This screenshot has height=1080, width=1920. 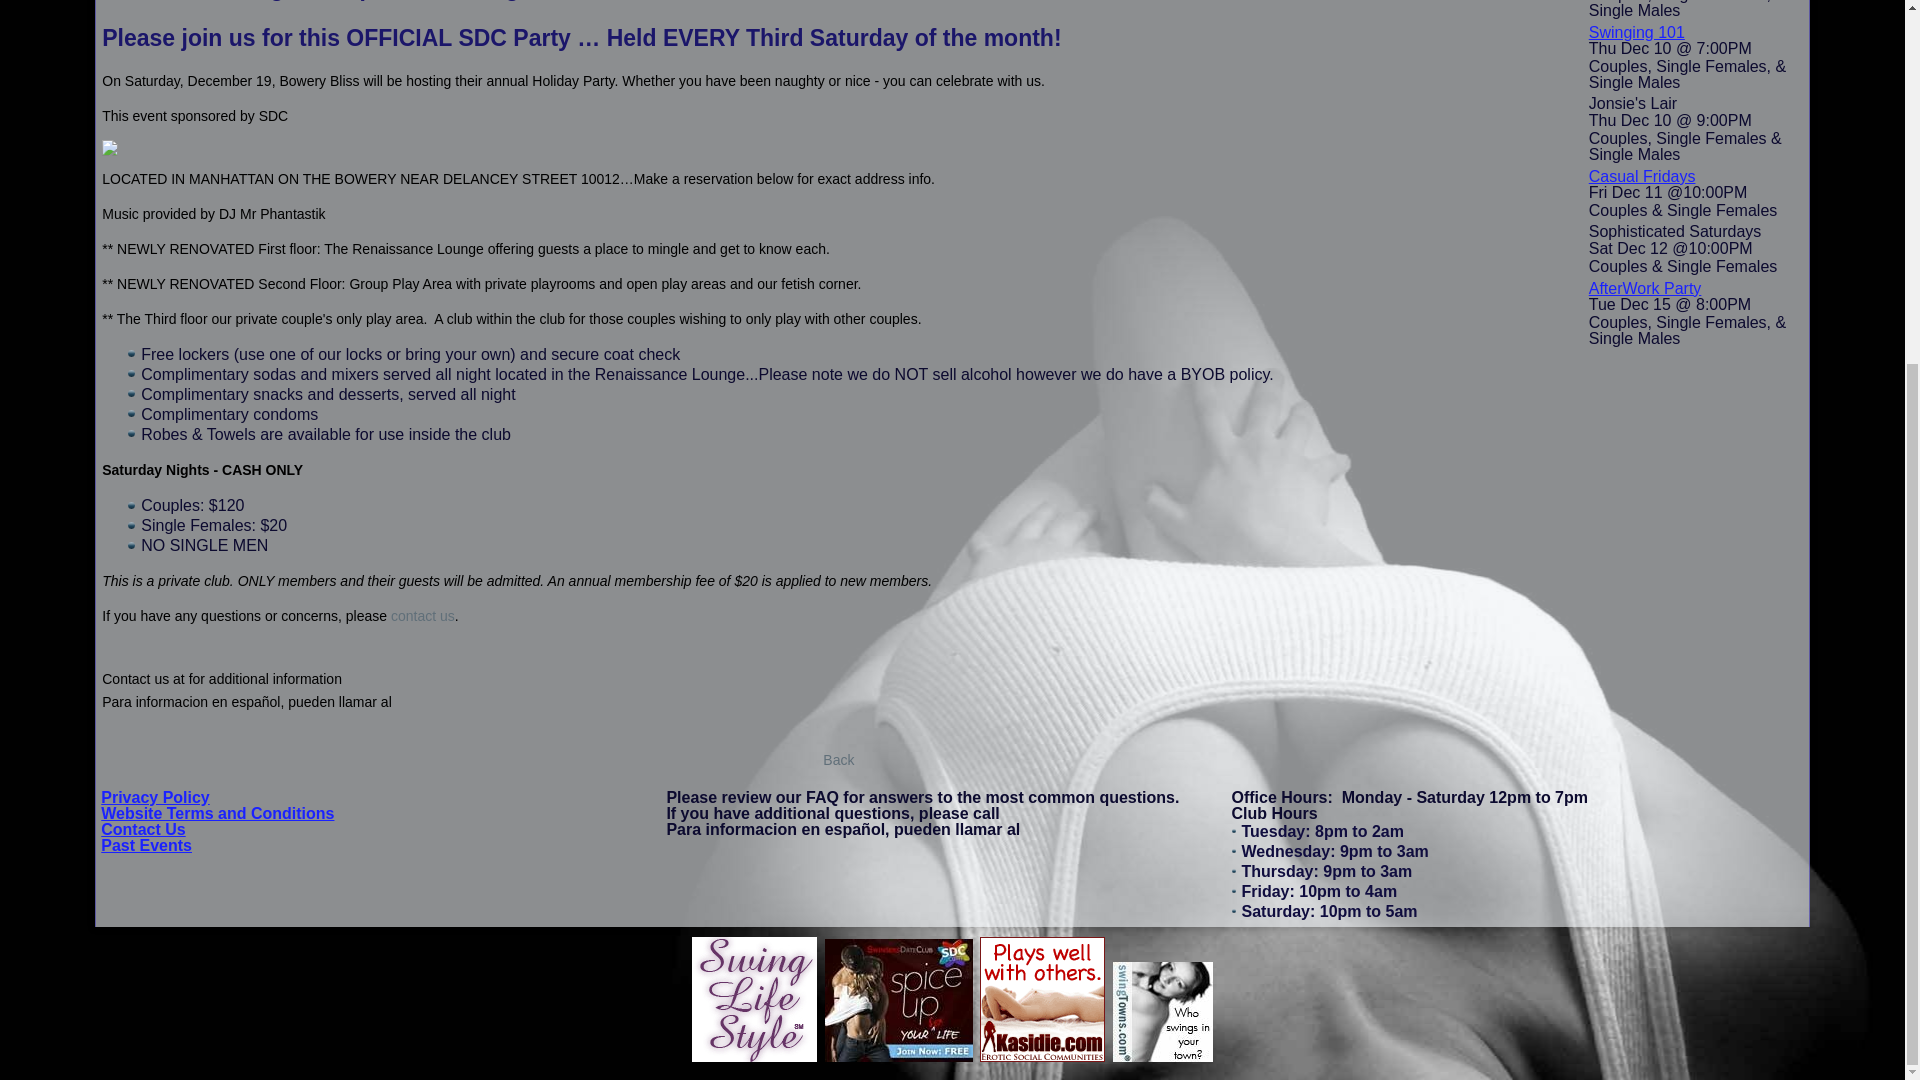 What do you see at coordinates (218, 812) in the screenshot?
I see `Website Terms and Conditions` at bounding box center [218, 812].